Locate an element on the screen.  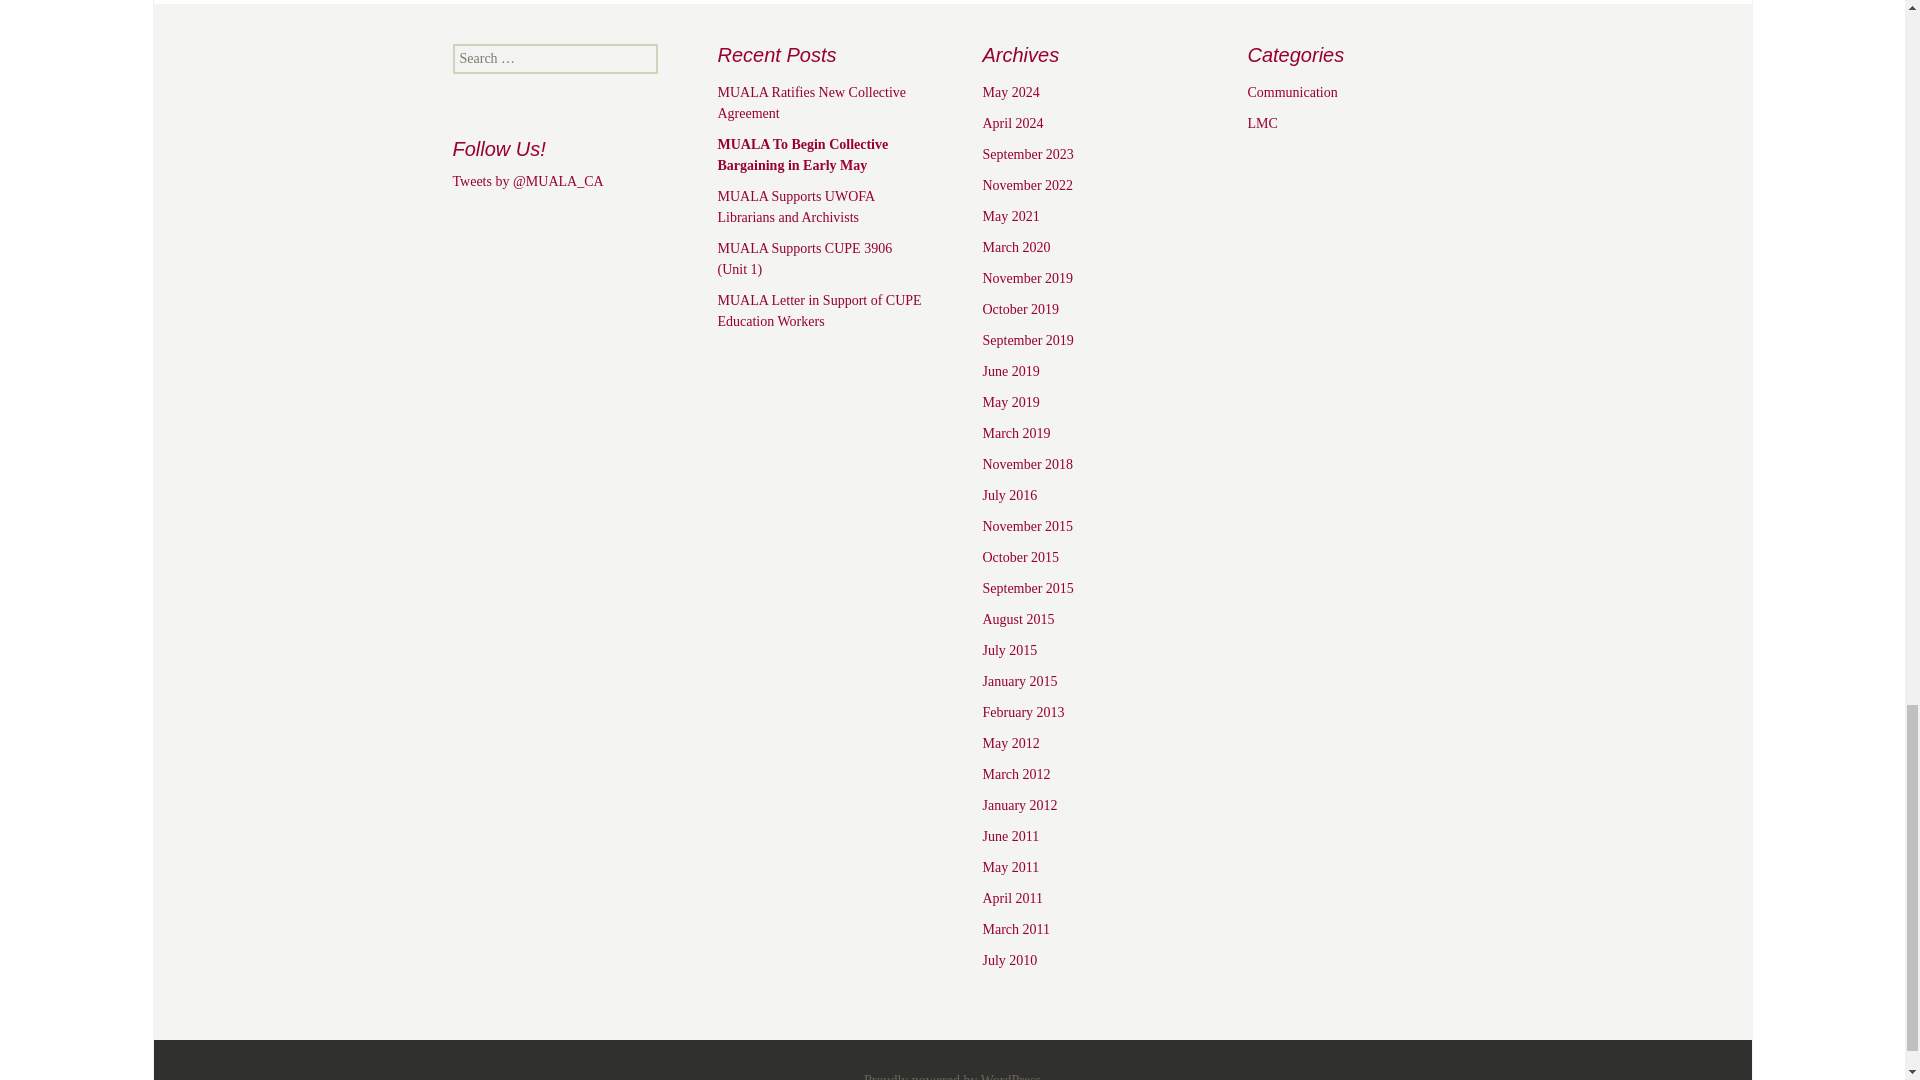
May 2021 is located at coordinates (1010, 216).